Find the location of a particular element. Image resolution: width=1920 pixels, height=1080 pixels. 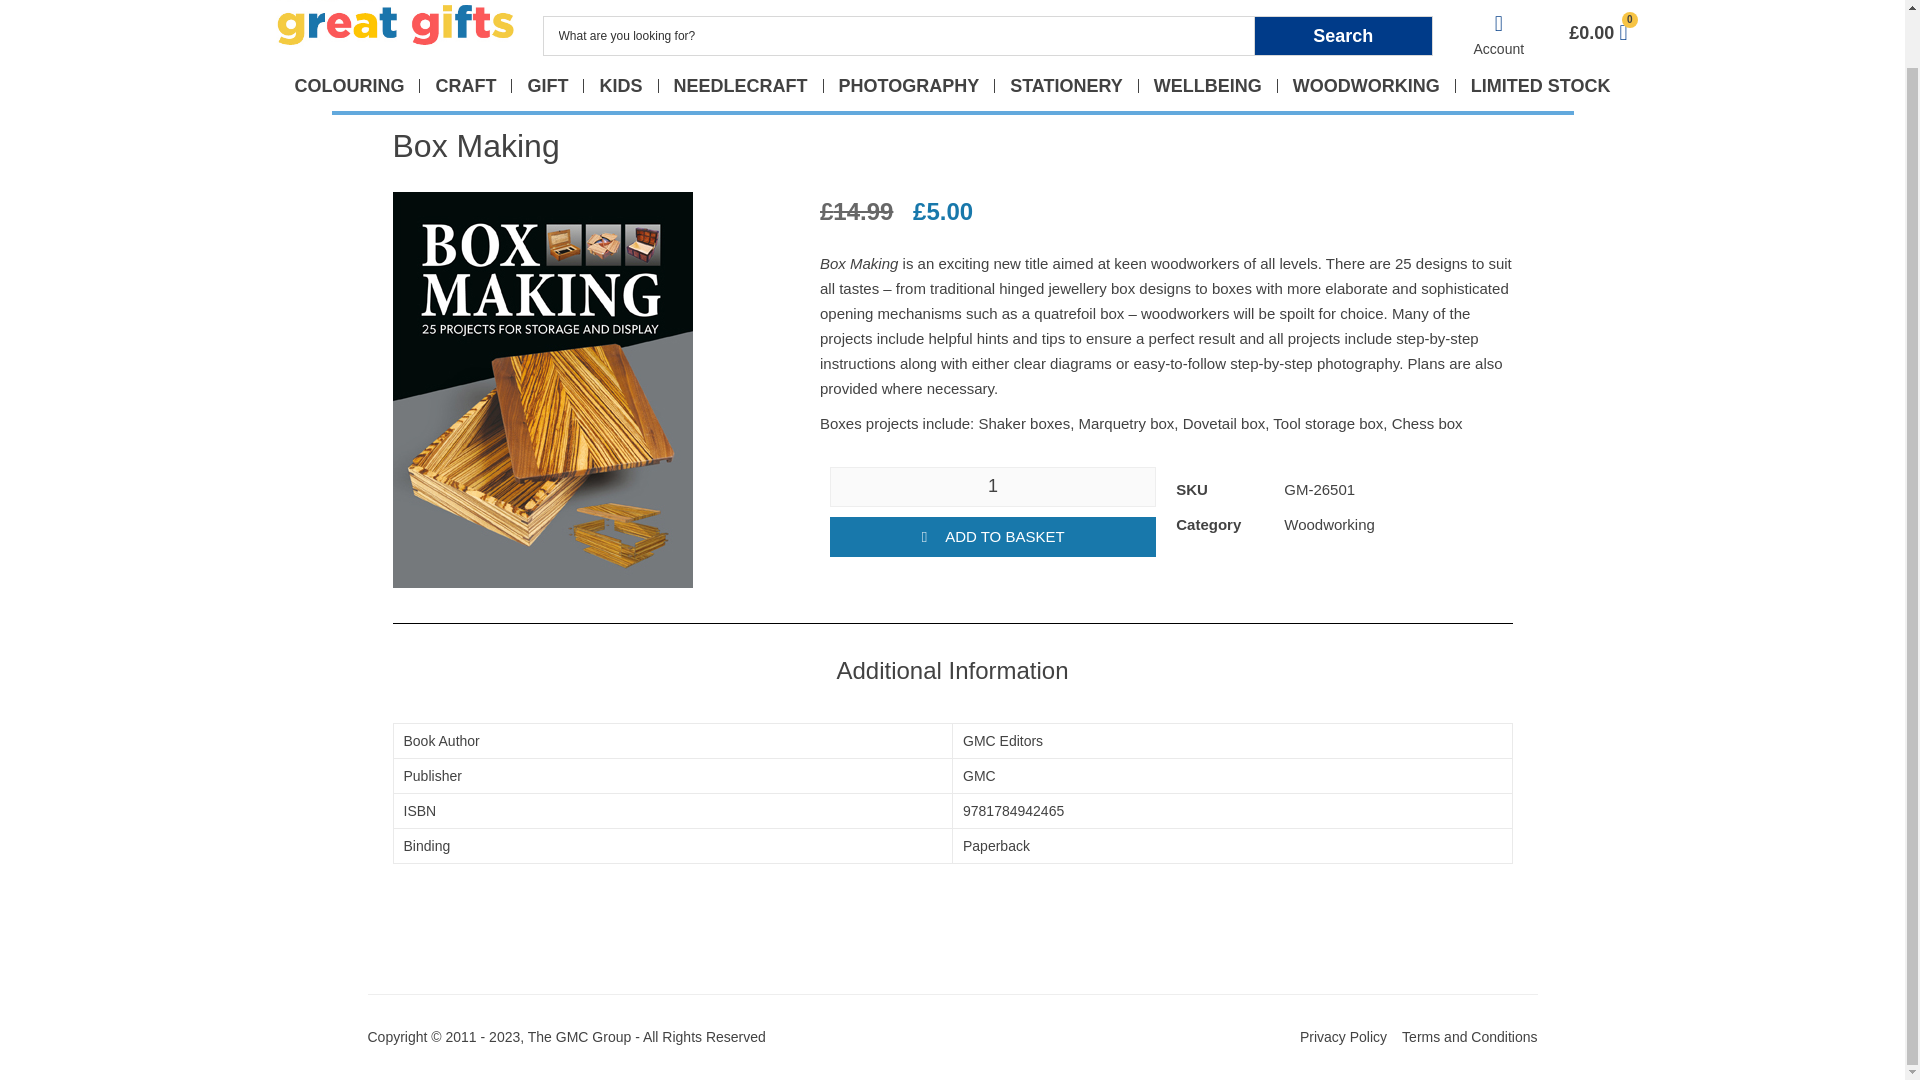

WELLBEING is located at coordinates (1208, 85).